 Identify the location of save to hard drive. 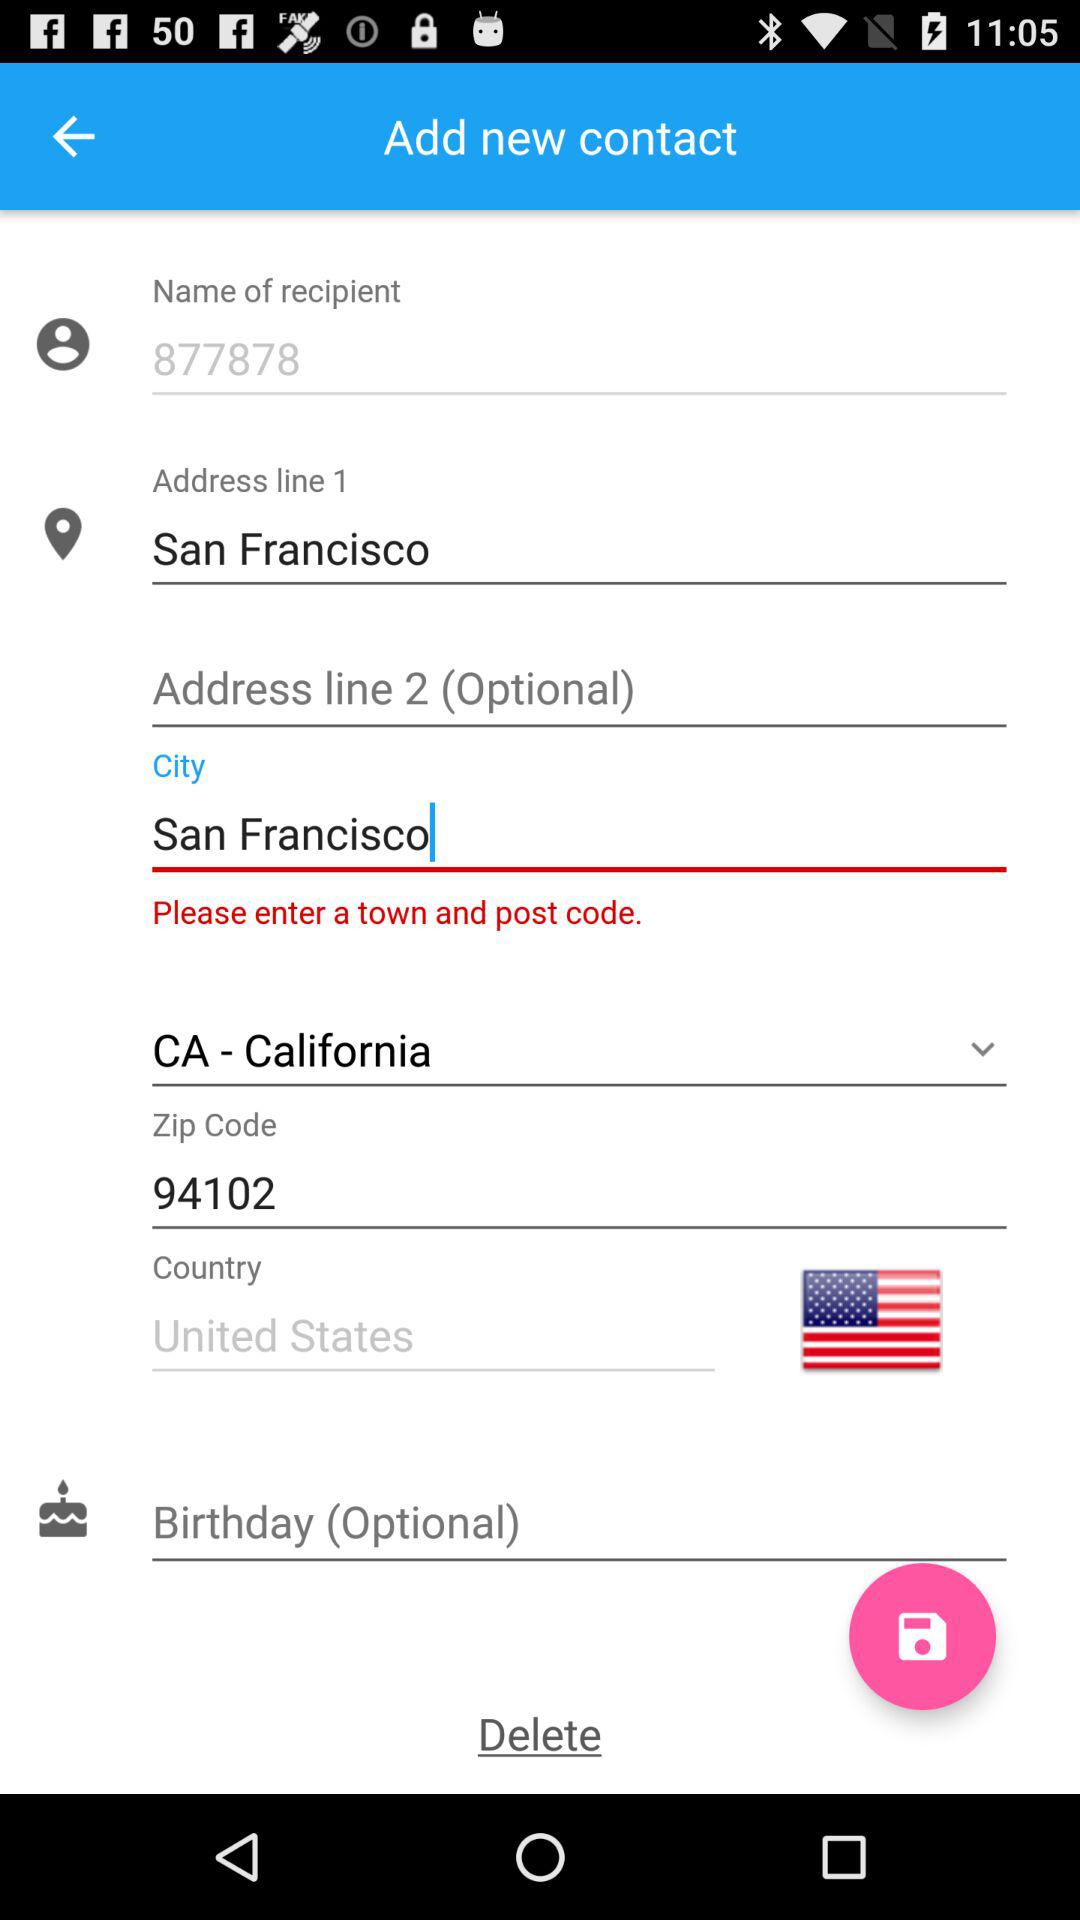
(922, 1636).